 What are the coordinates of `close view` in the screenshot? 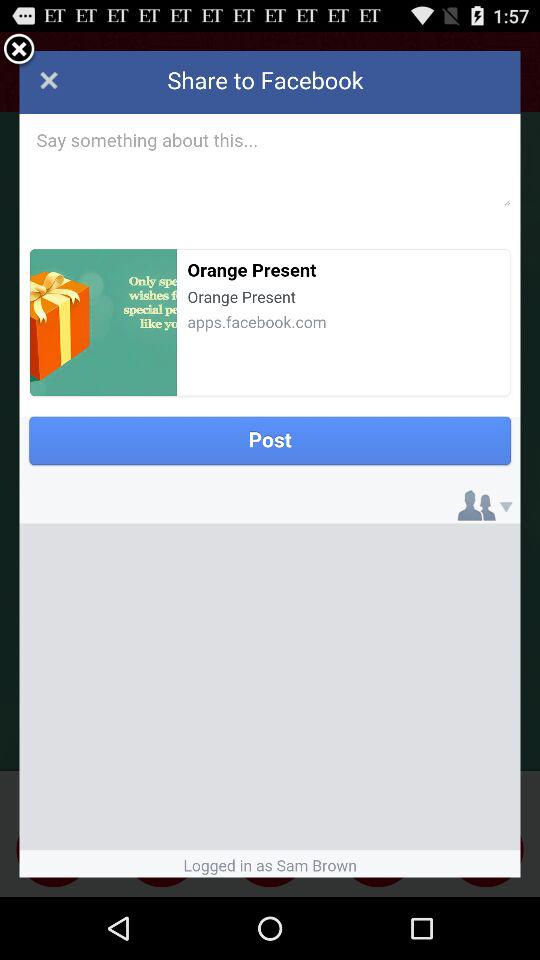 It's located at (19, 50).